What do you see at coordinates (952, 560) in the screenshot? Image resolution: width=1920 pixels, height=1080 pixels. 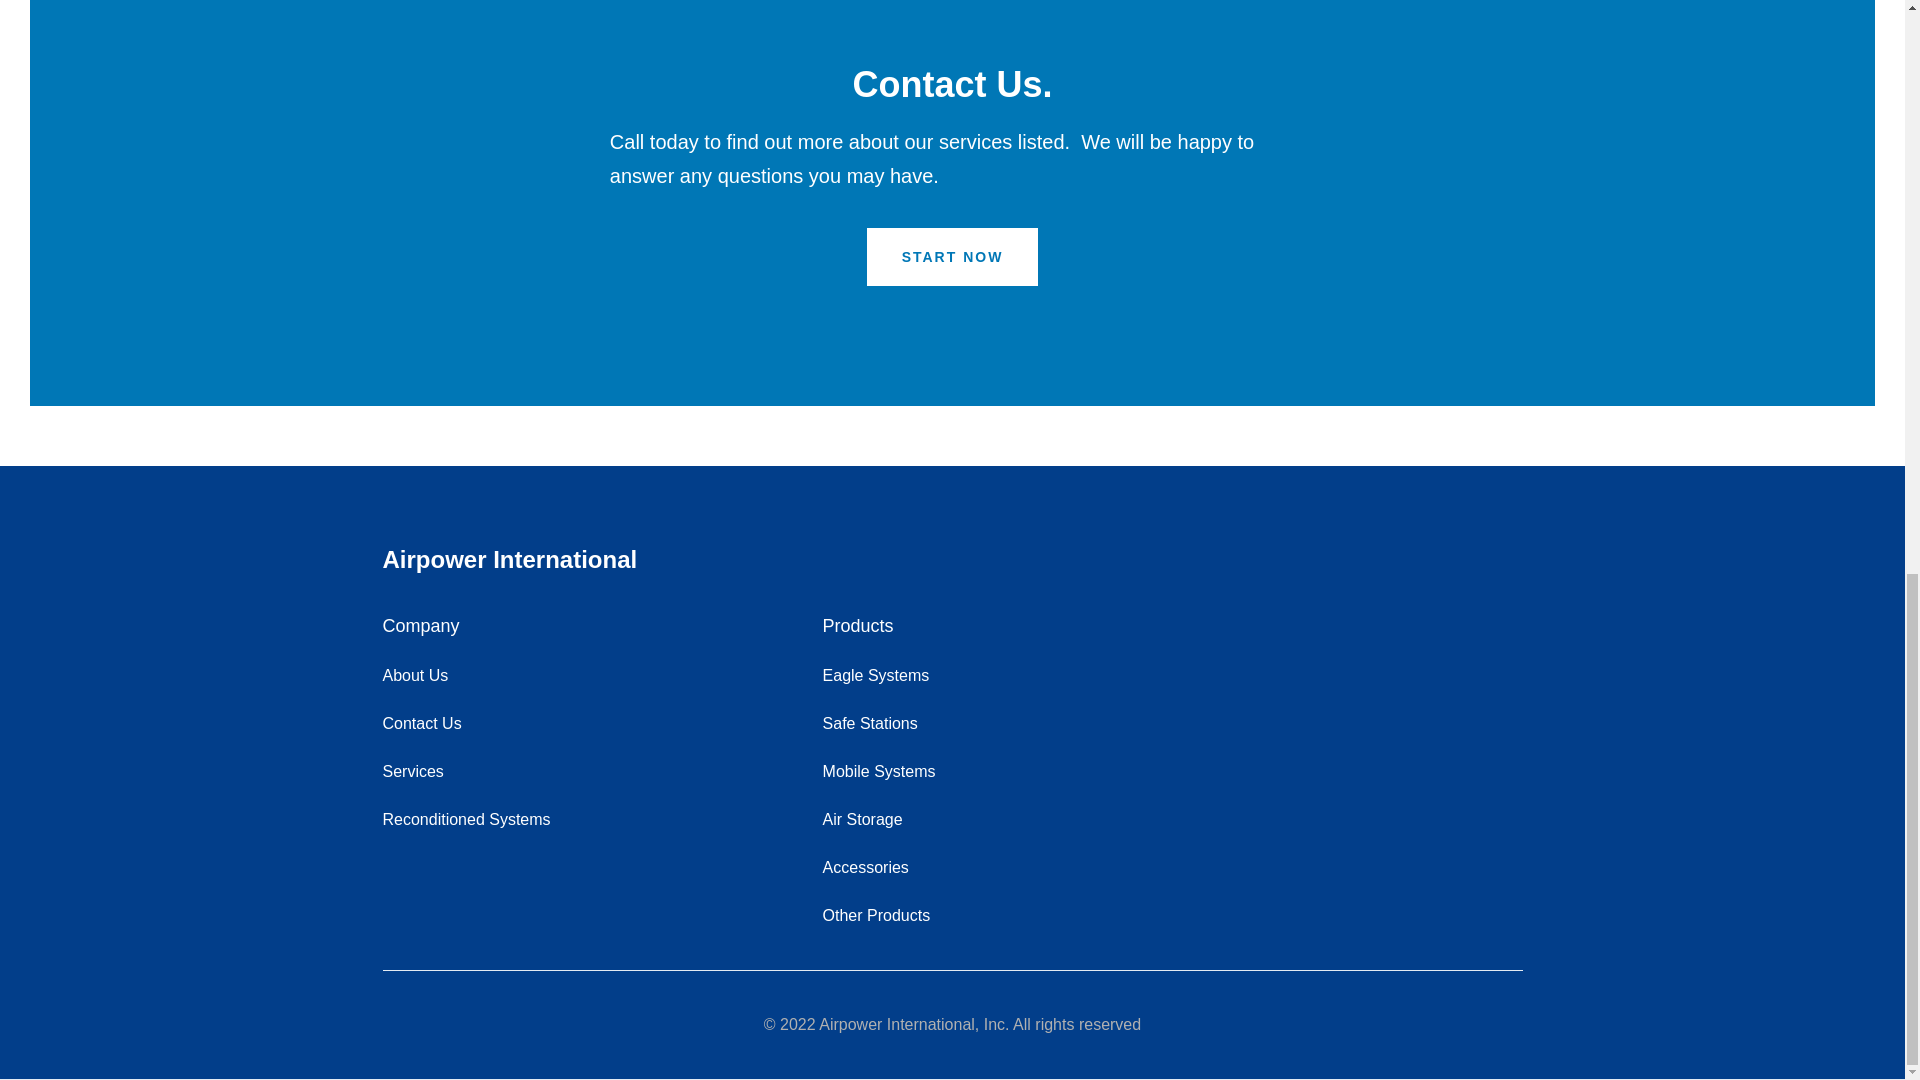 I see `Airpower International` at bounding box center [952, 560].